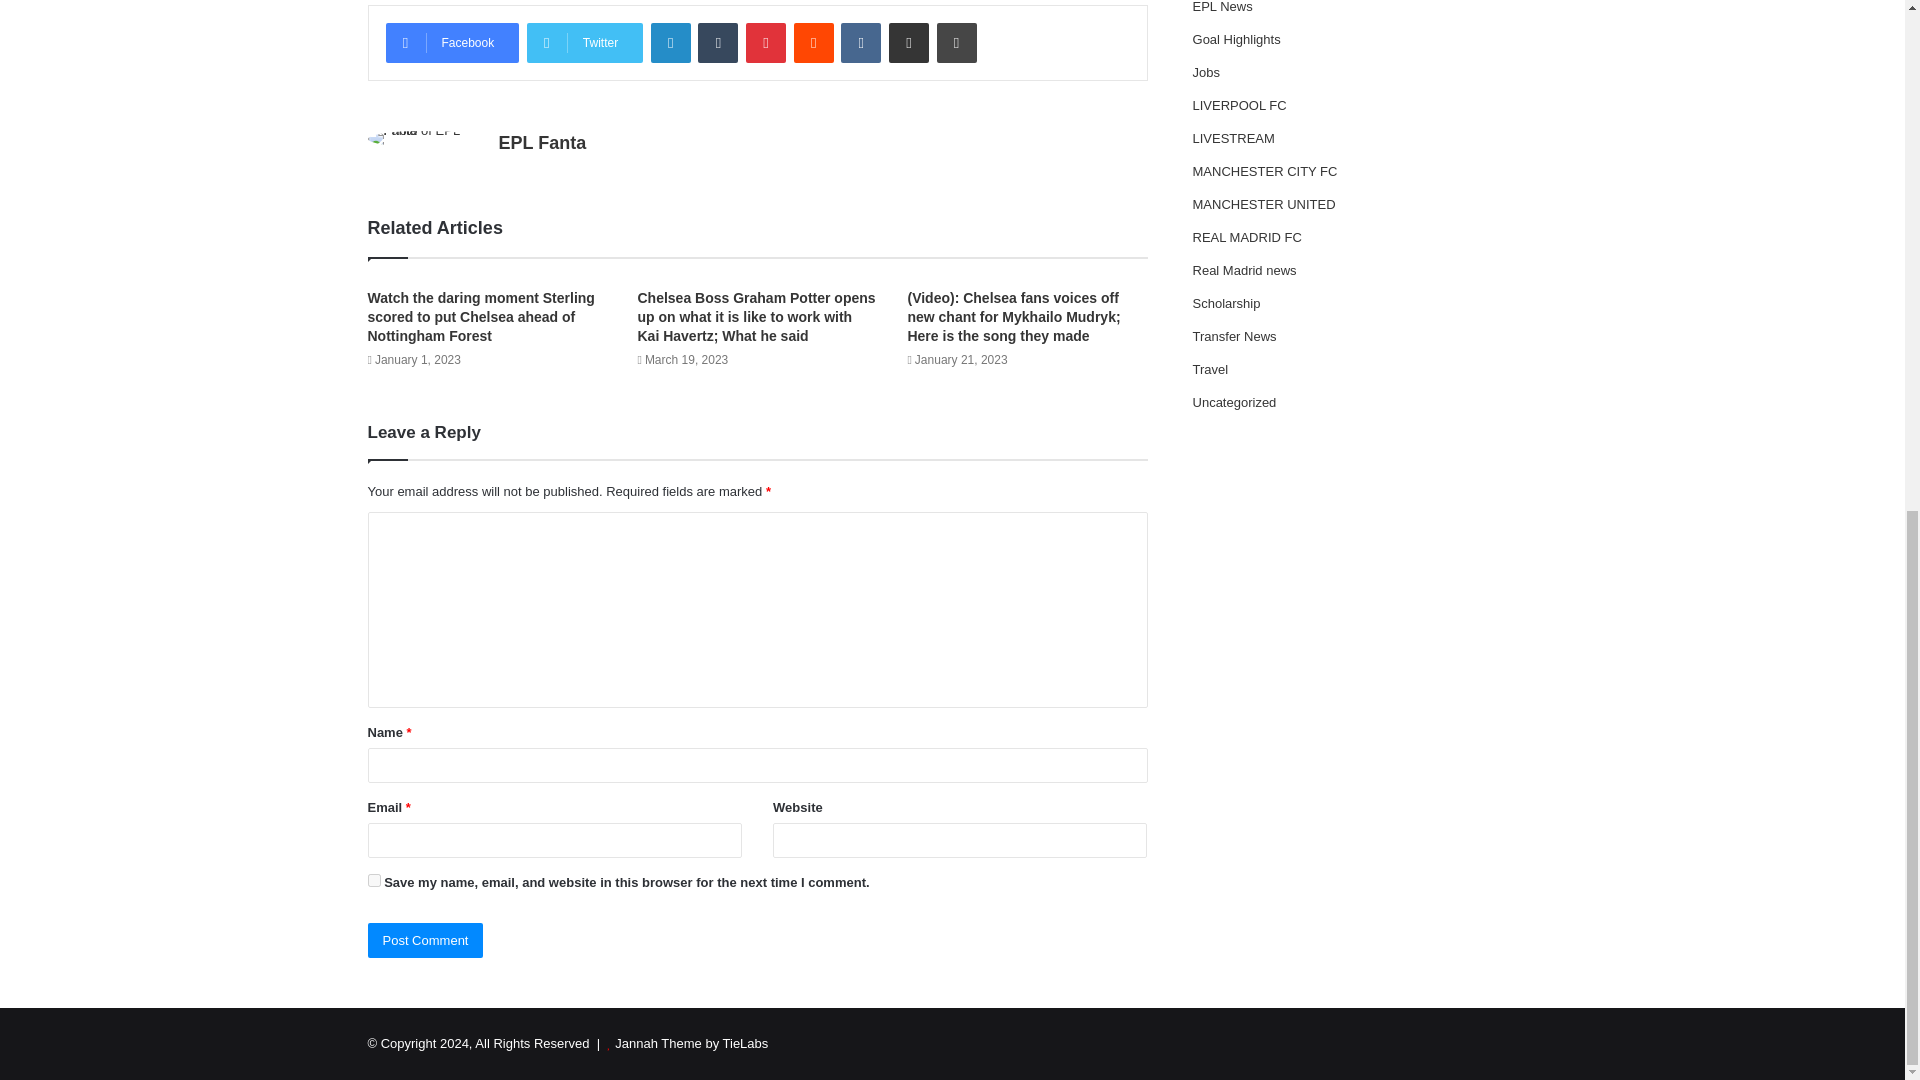 The height and width of the screenshot is (1080, 1920). I want to click on Reddit, so click(814, 42).